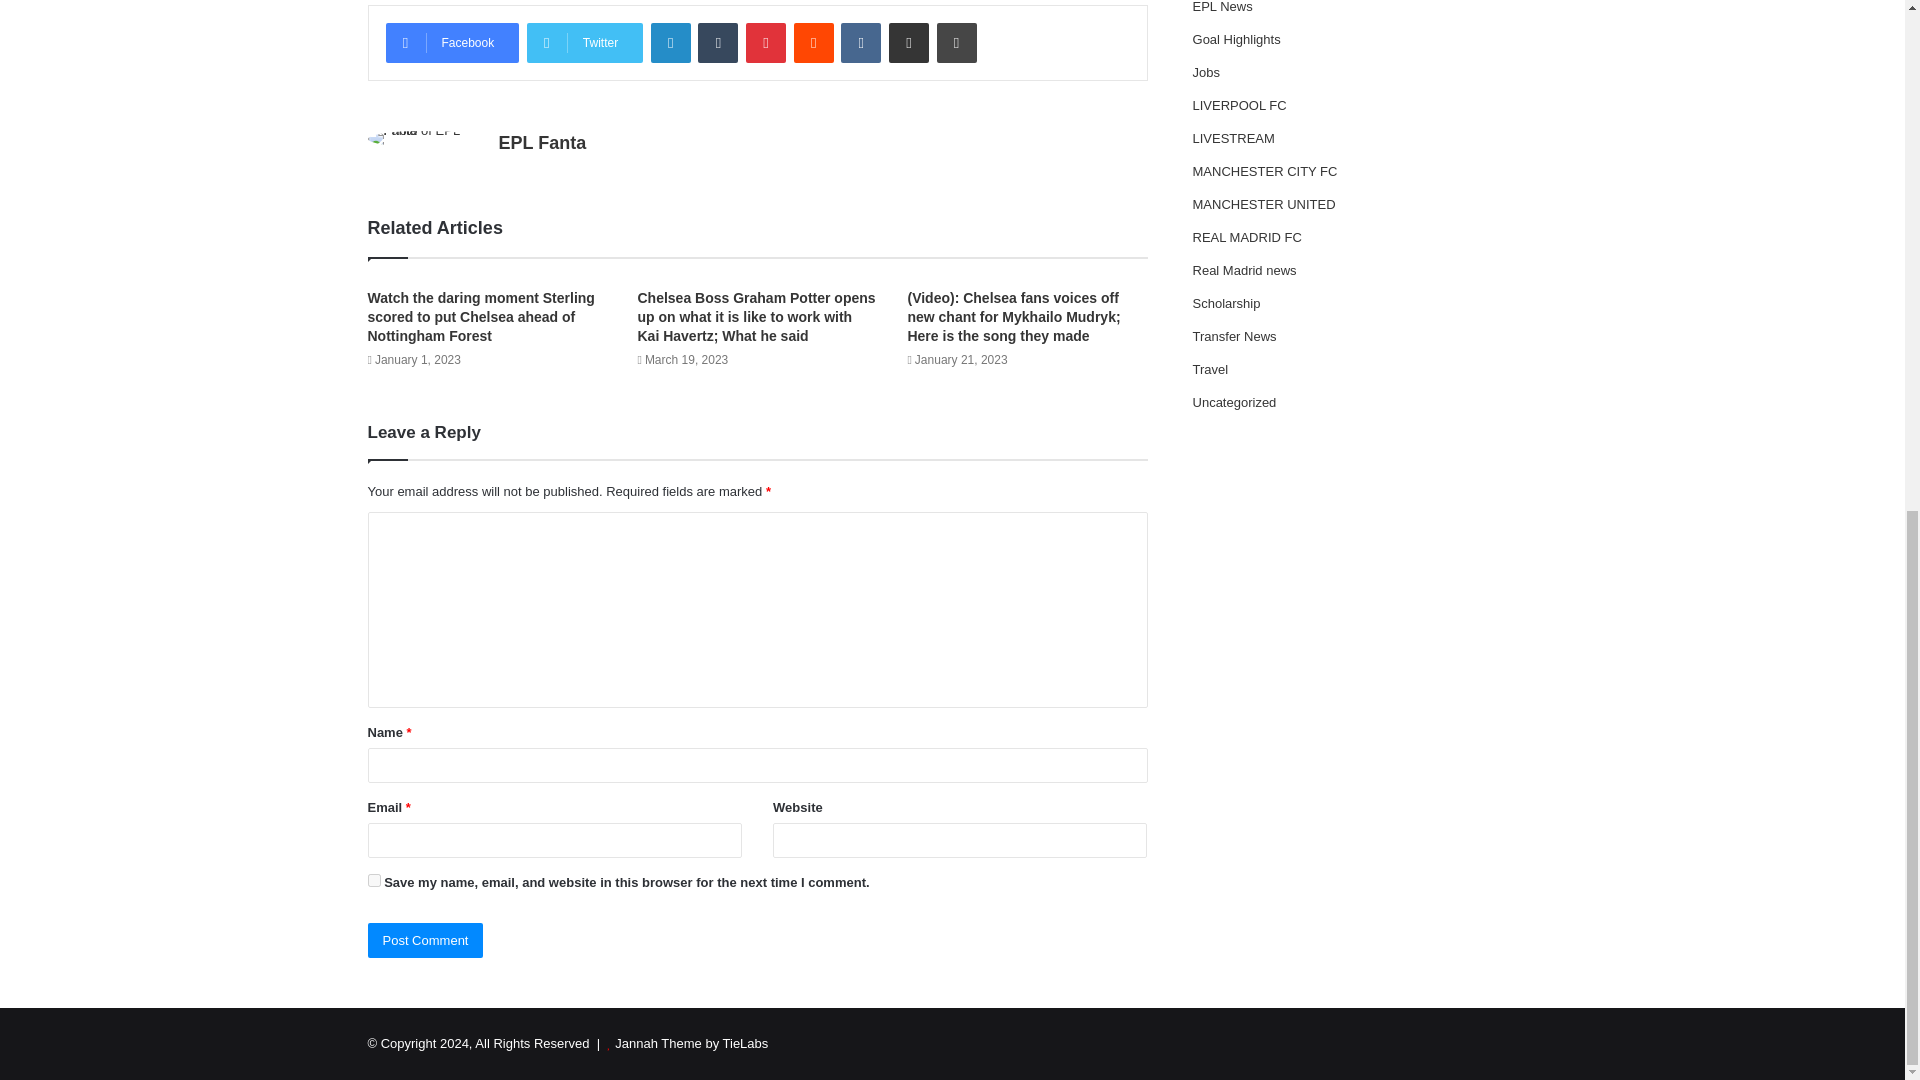 The height and width of the screenshot is (1080, 1920). I want to click on Reddit, so click(814, 42).